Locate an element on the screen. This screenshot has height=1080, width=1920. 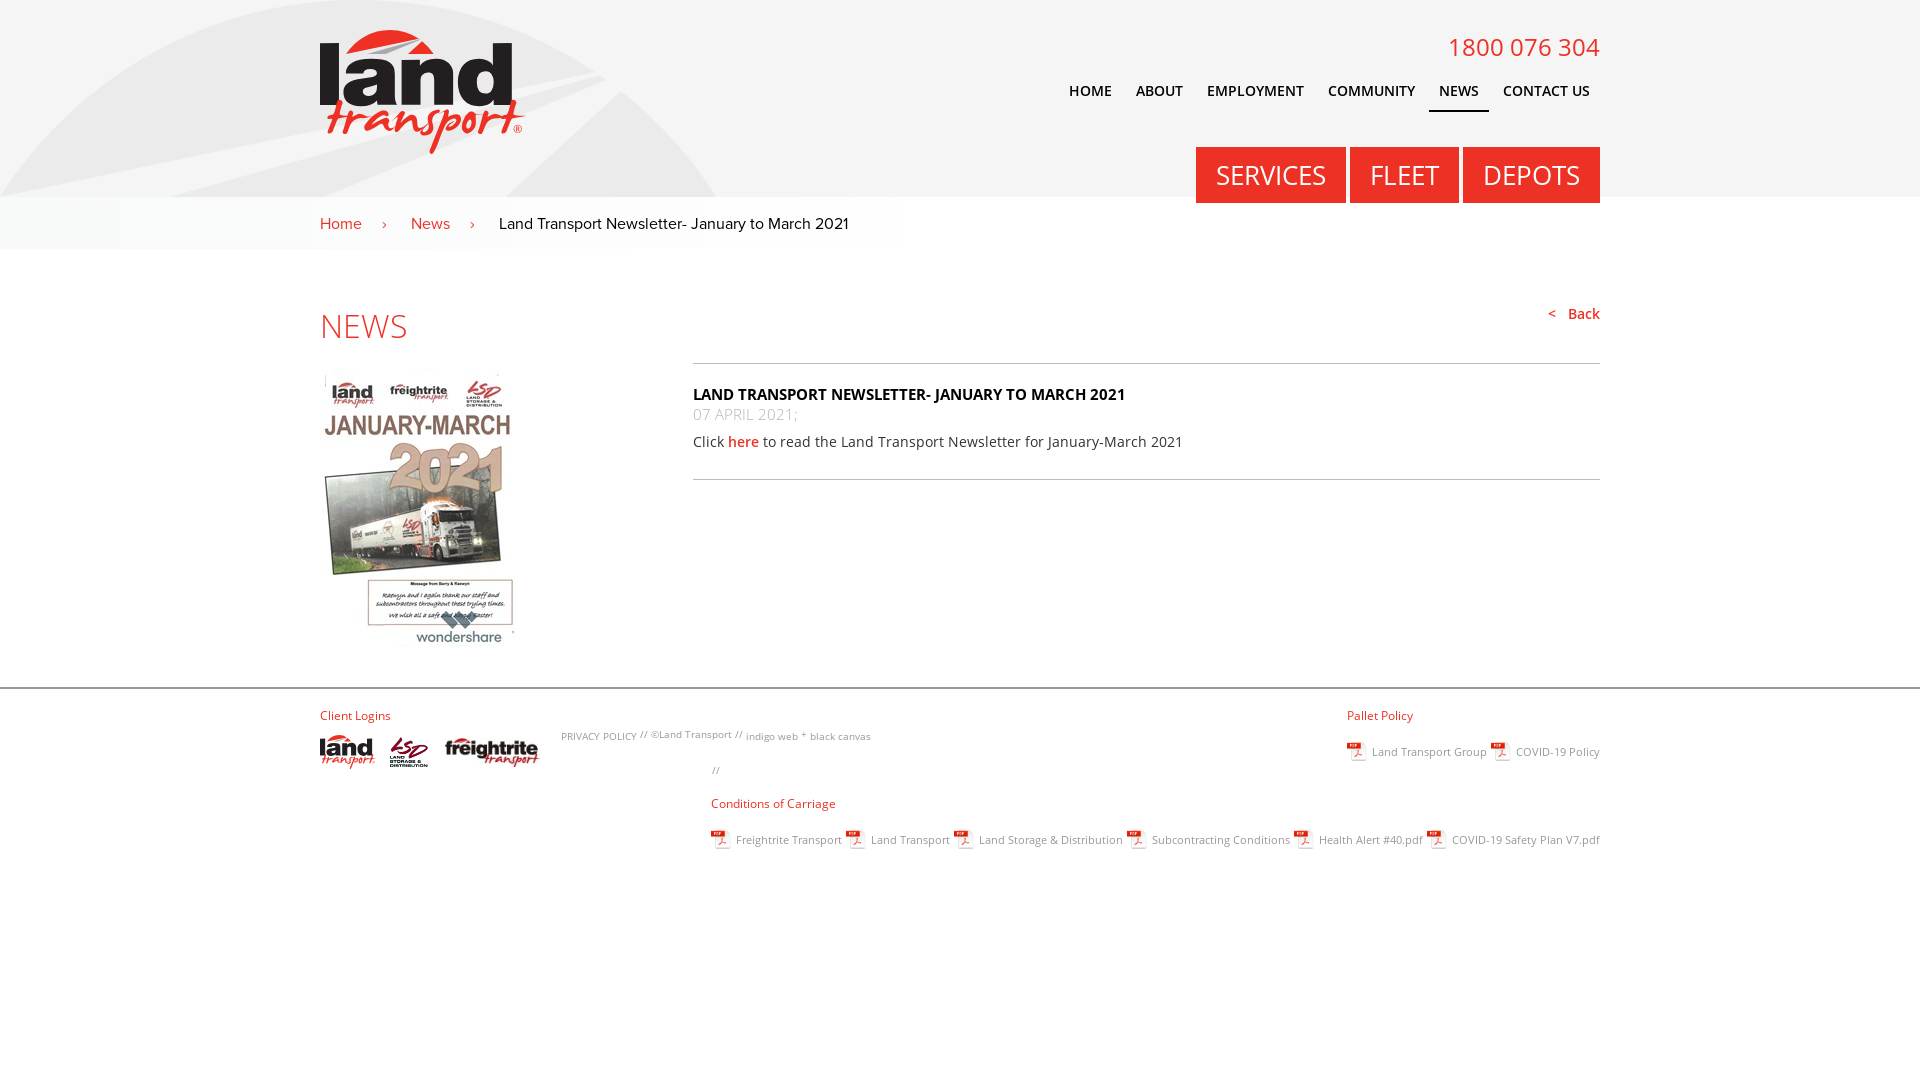
COVID-19 Safety Plan V7.pdf is located at coordinates (1514, 842).